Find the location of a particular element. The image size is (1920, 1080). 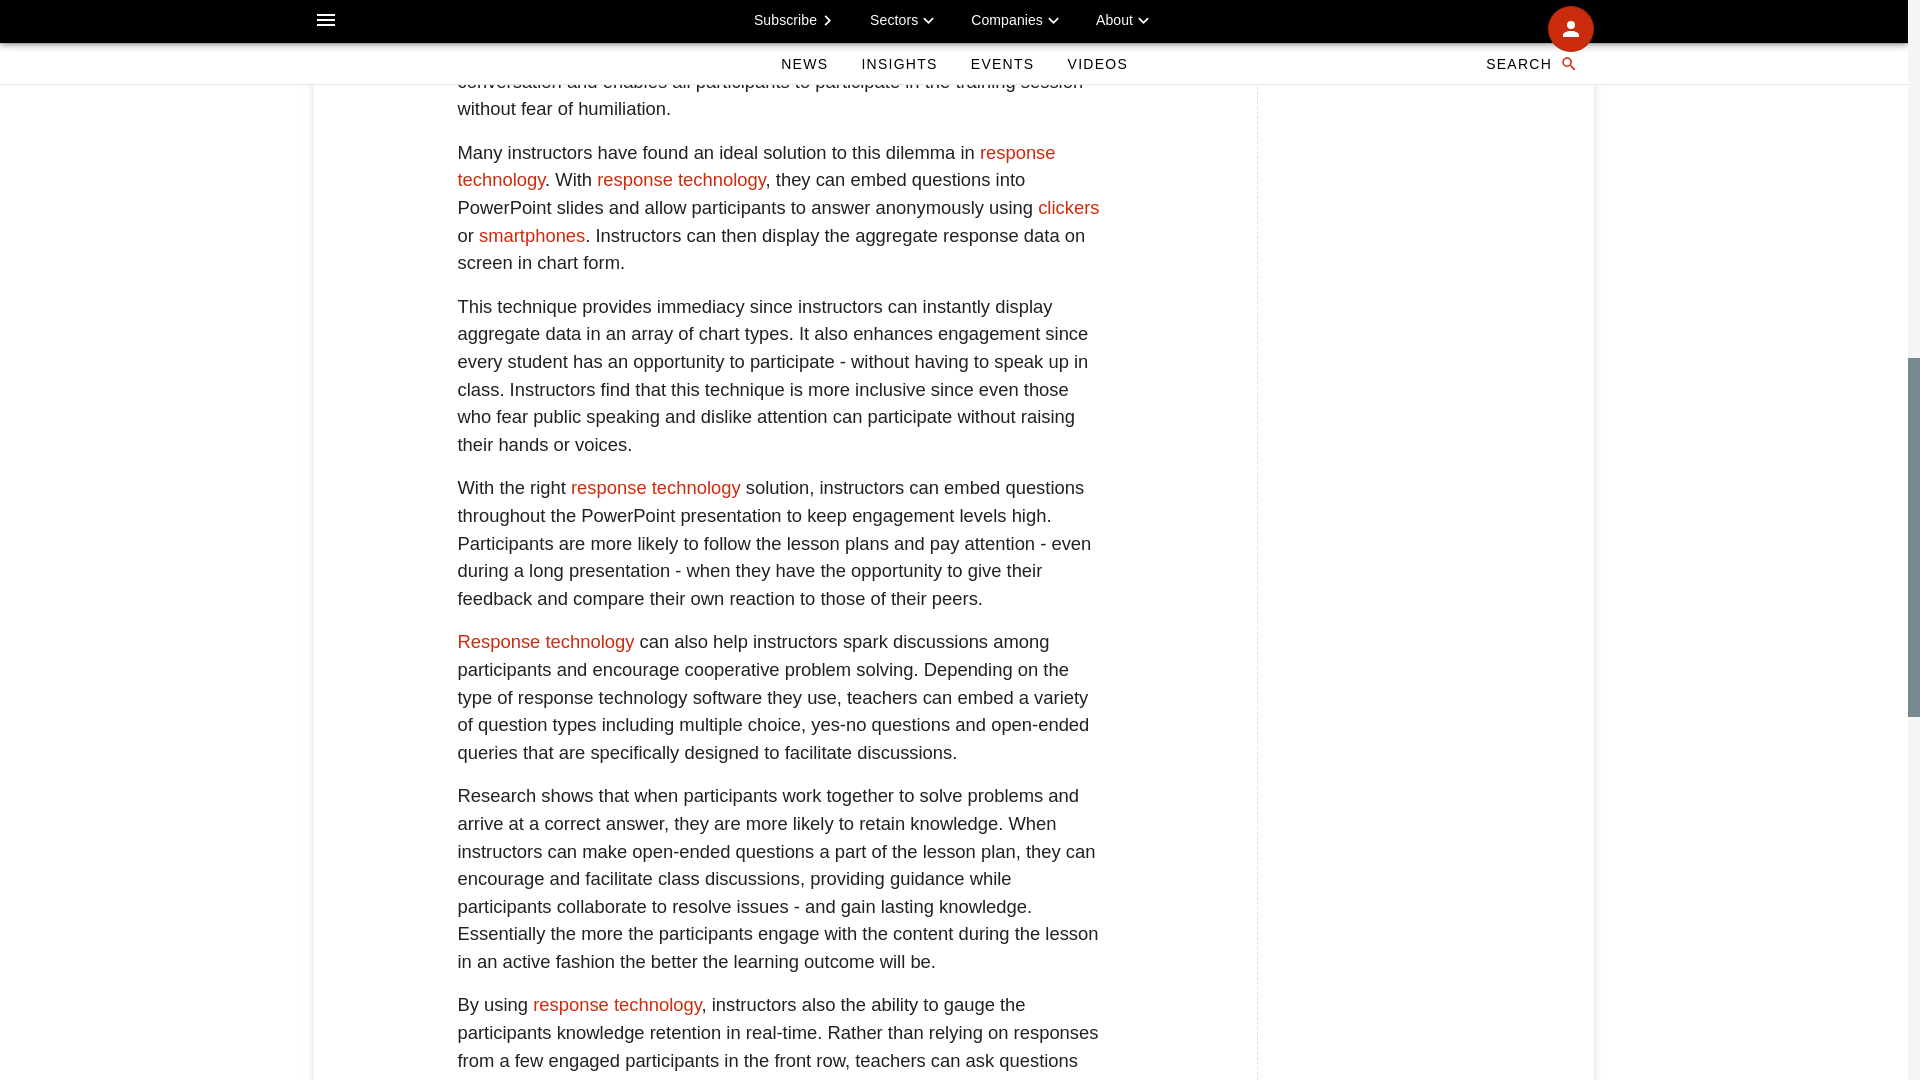

response technology is located at coordinates (680, 179).